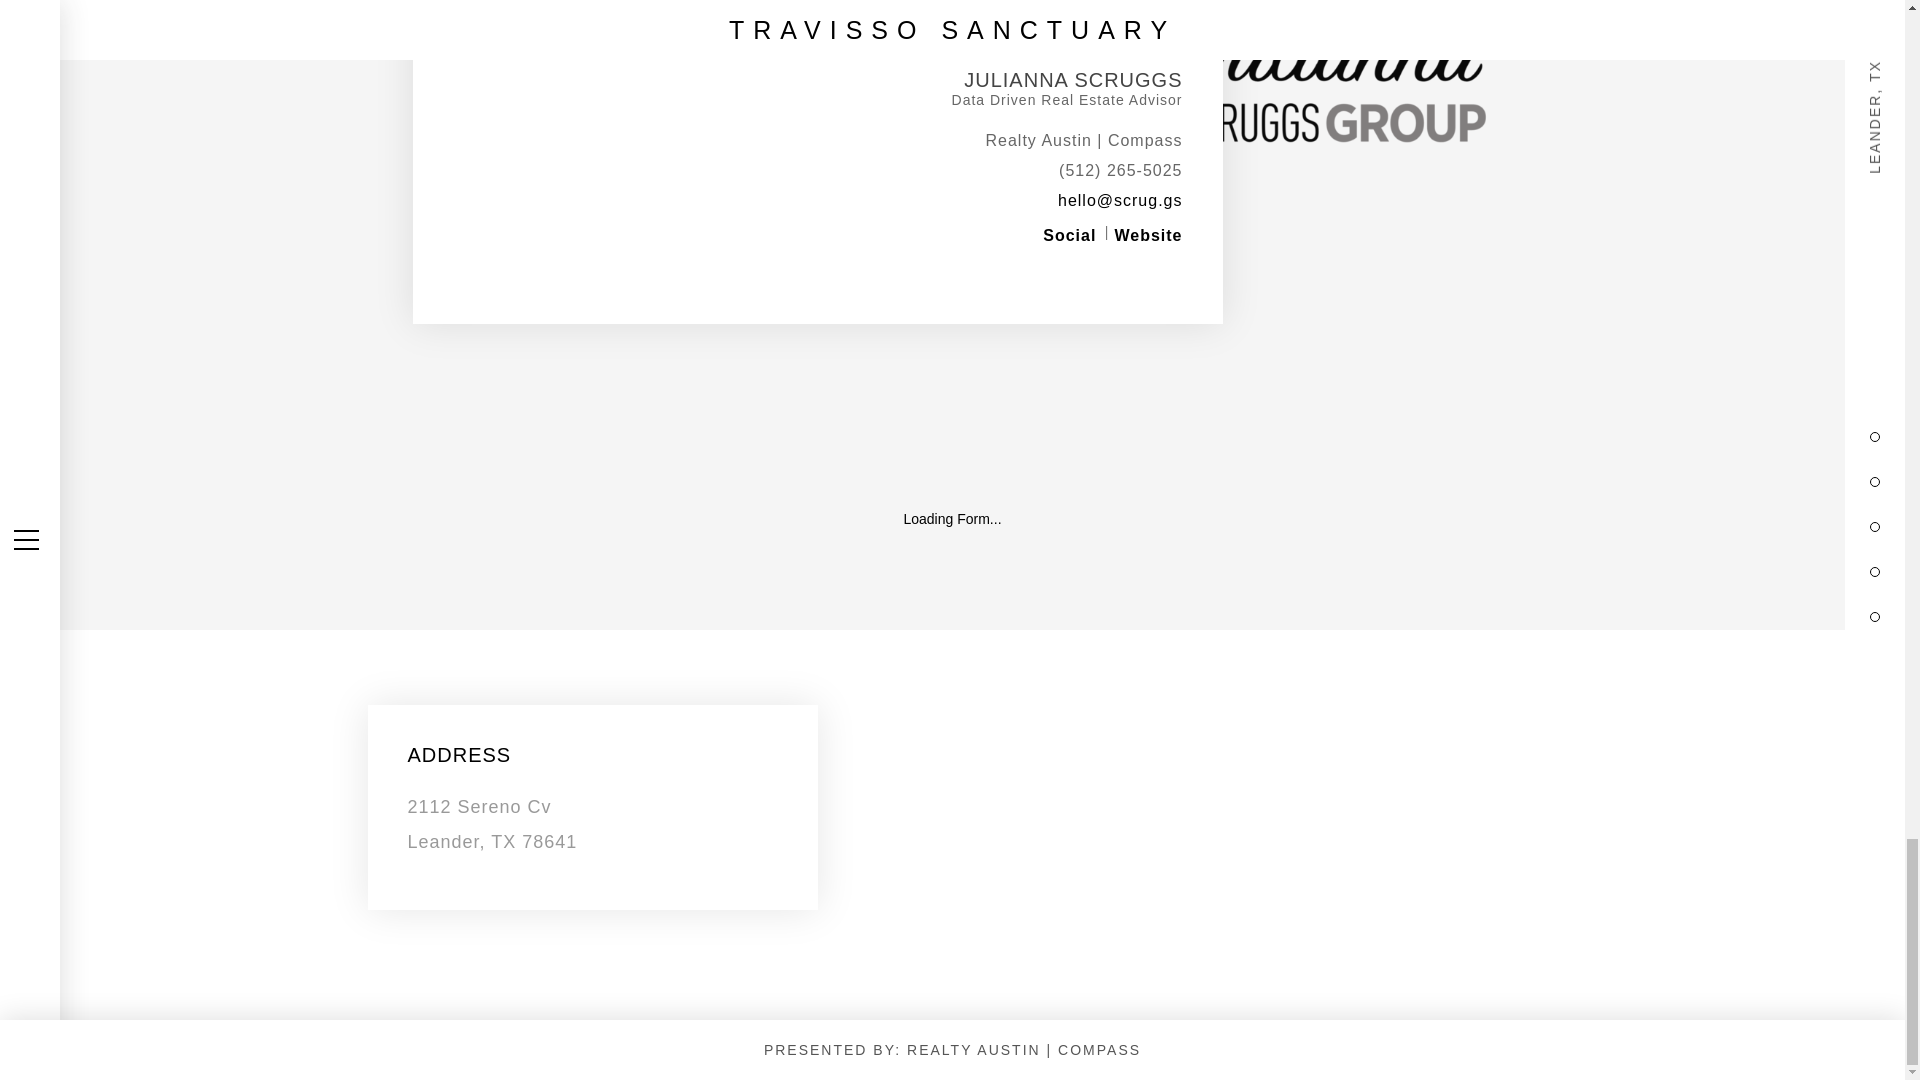 The height and width of the screenshot is (1080, 1920). Describe the element at coordinates (1148, 235) in the screenshot. I see `Website` at that location.